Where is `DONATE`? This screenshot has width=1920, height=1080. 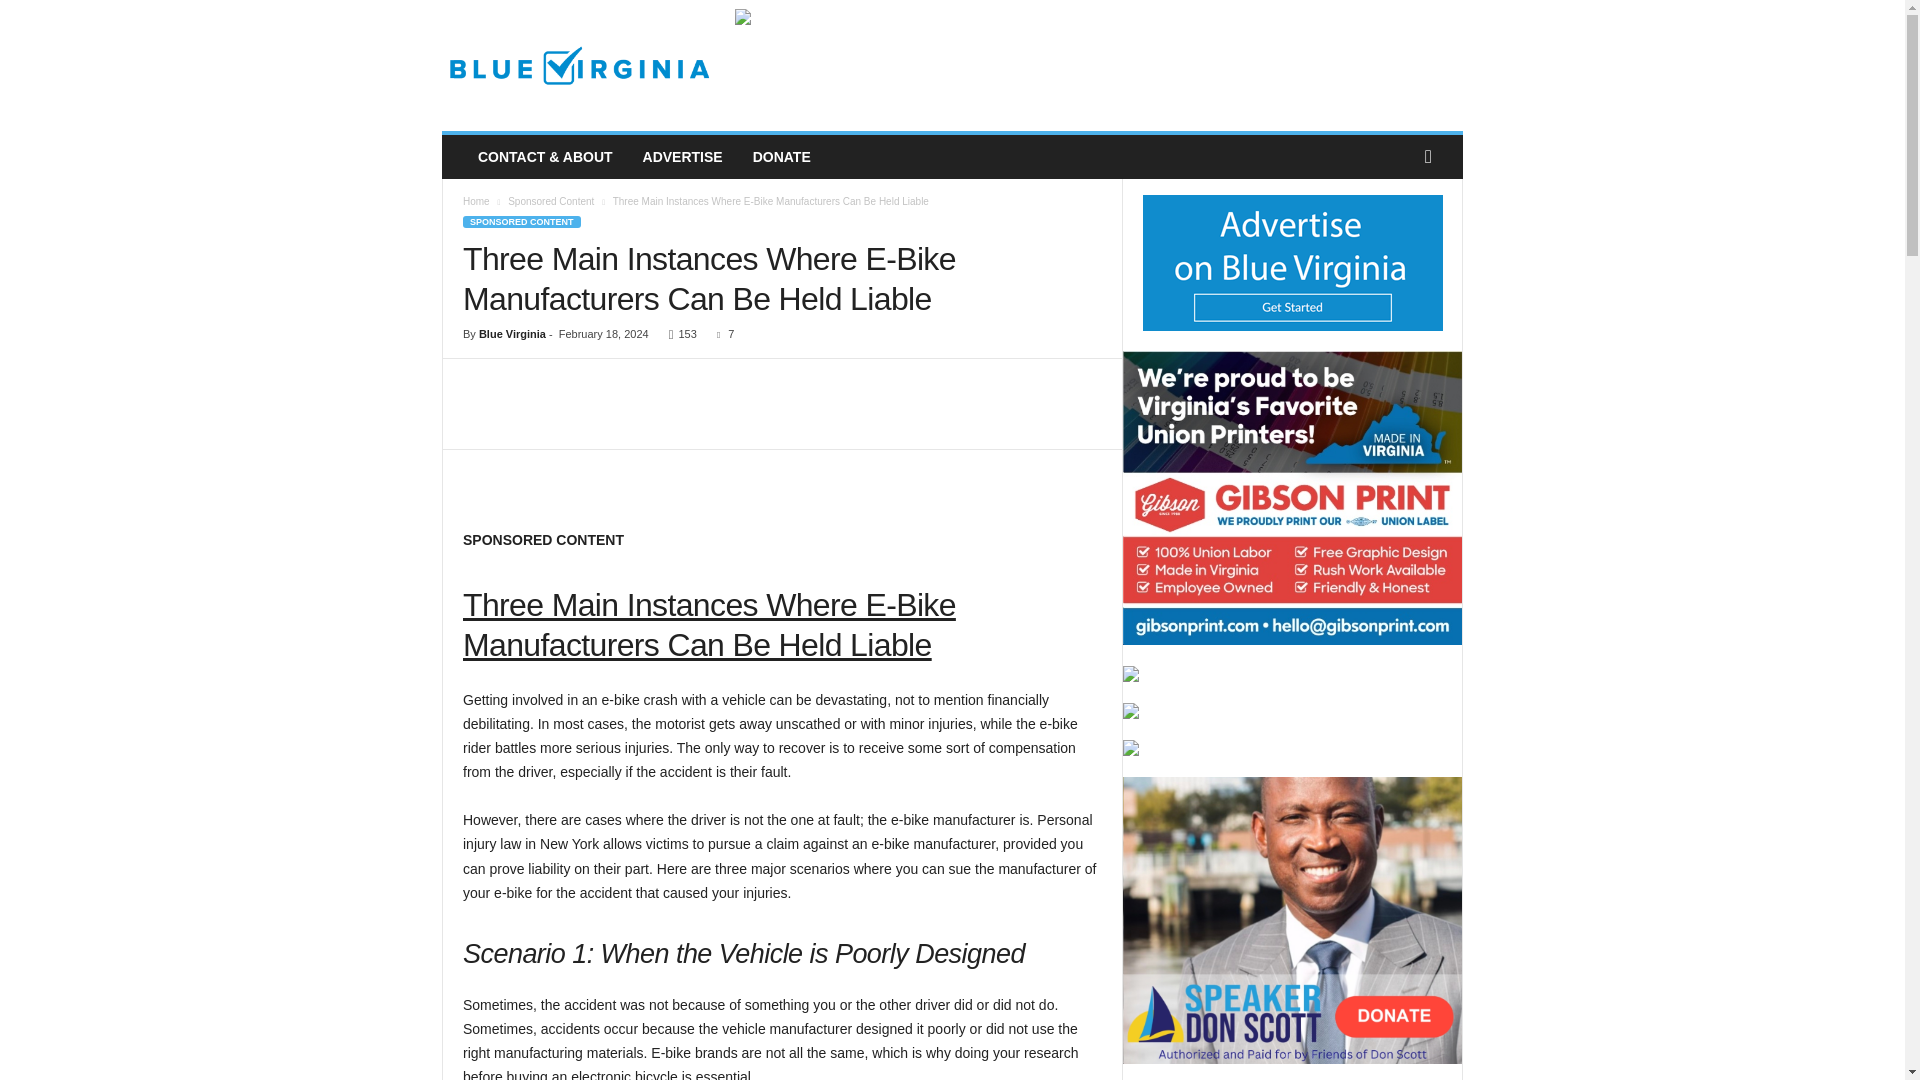
DONATE is located at coordinates (781, 157).